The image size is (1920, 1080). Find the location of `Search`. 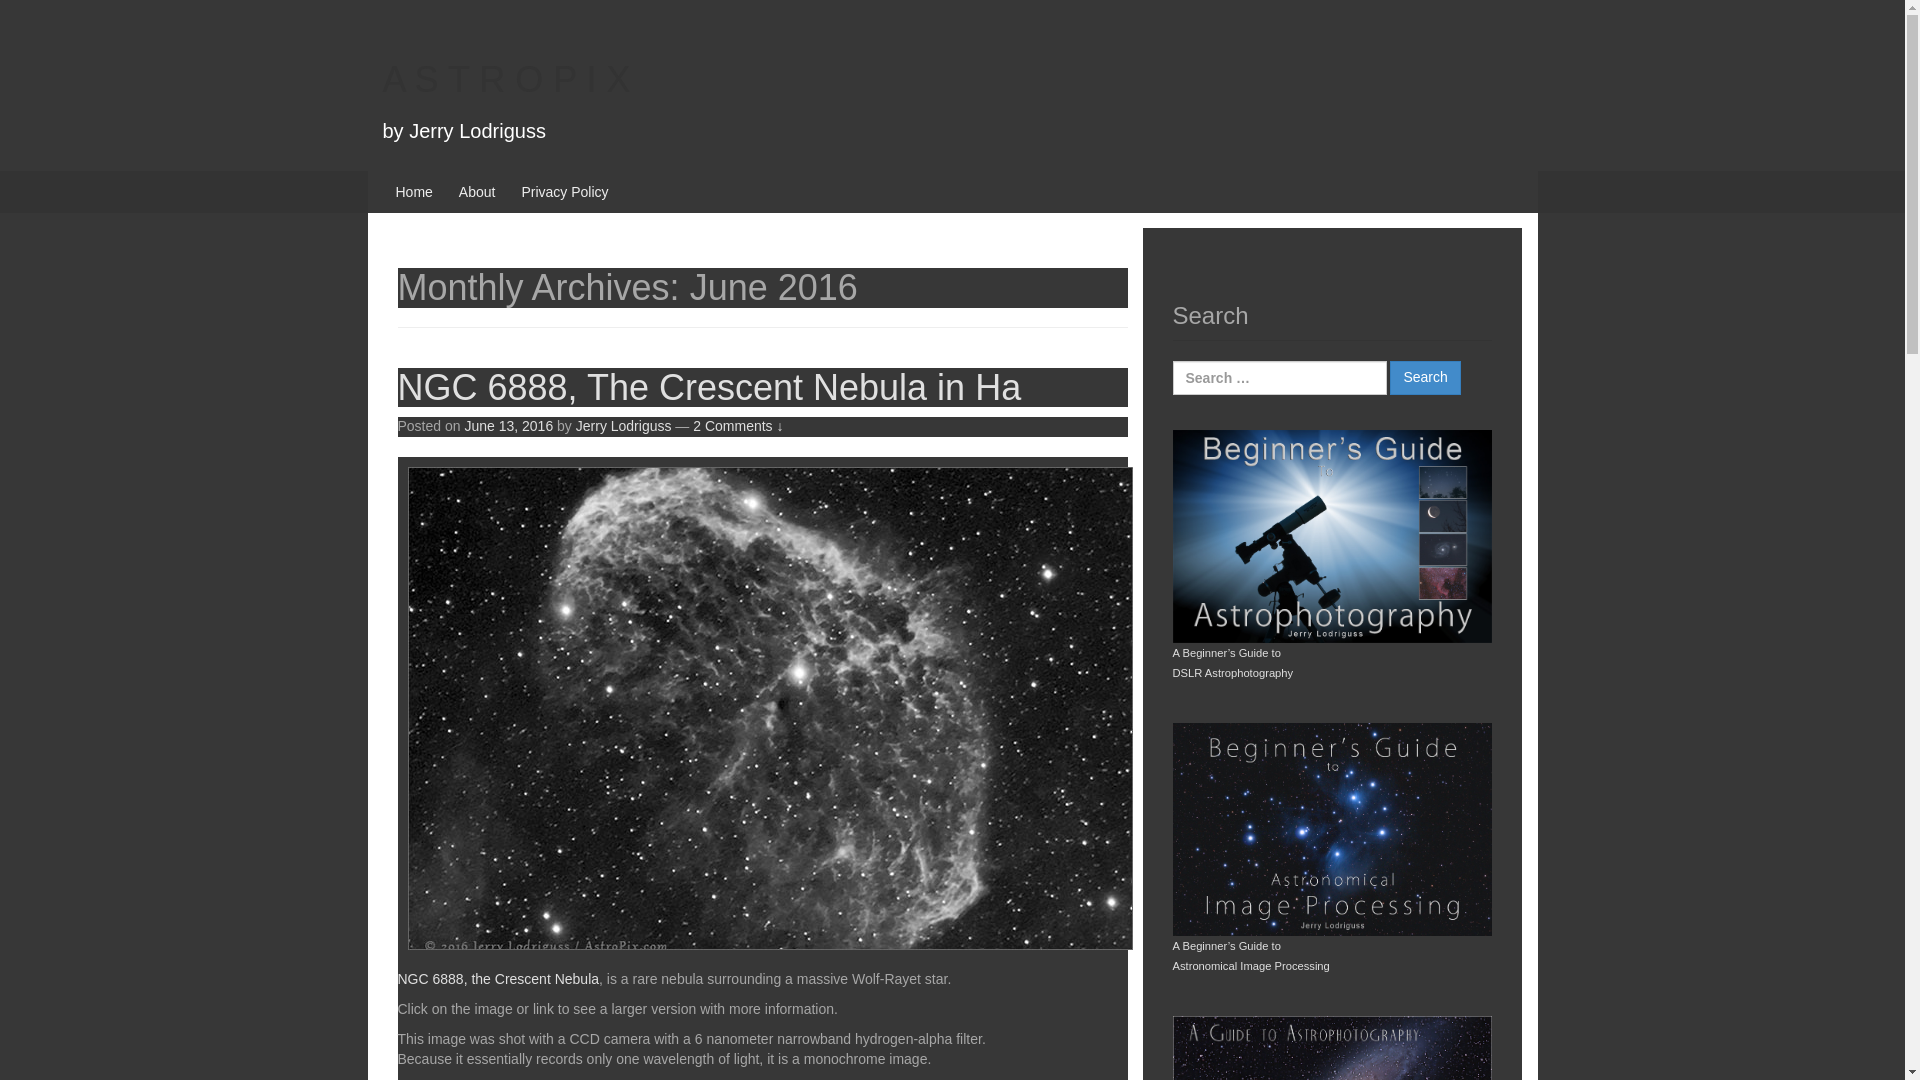

Search is located at coordinates (1424, 378).